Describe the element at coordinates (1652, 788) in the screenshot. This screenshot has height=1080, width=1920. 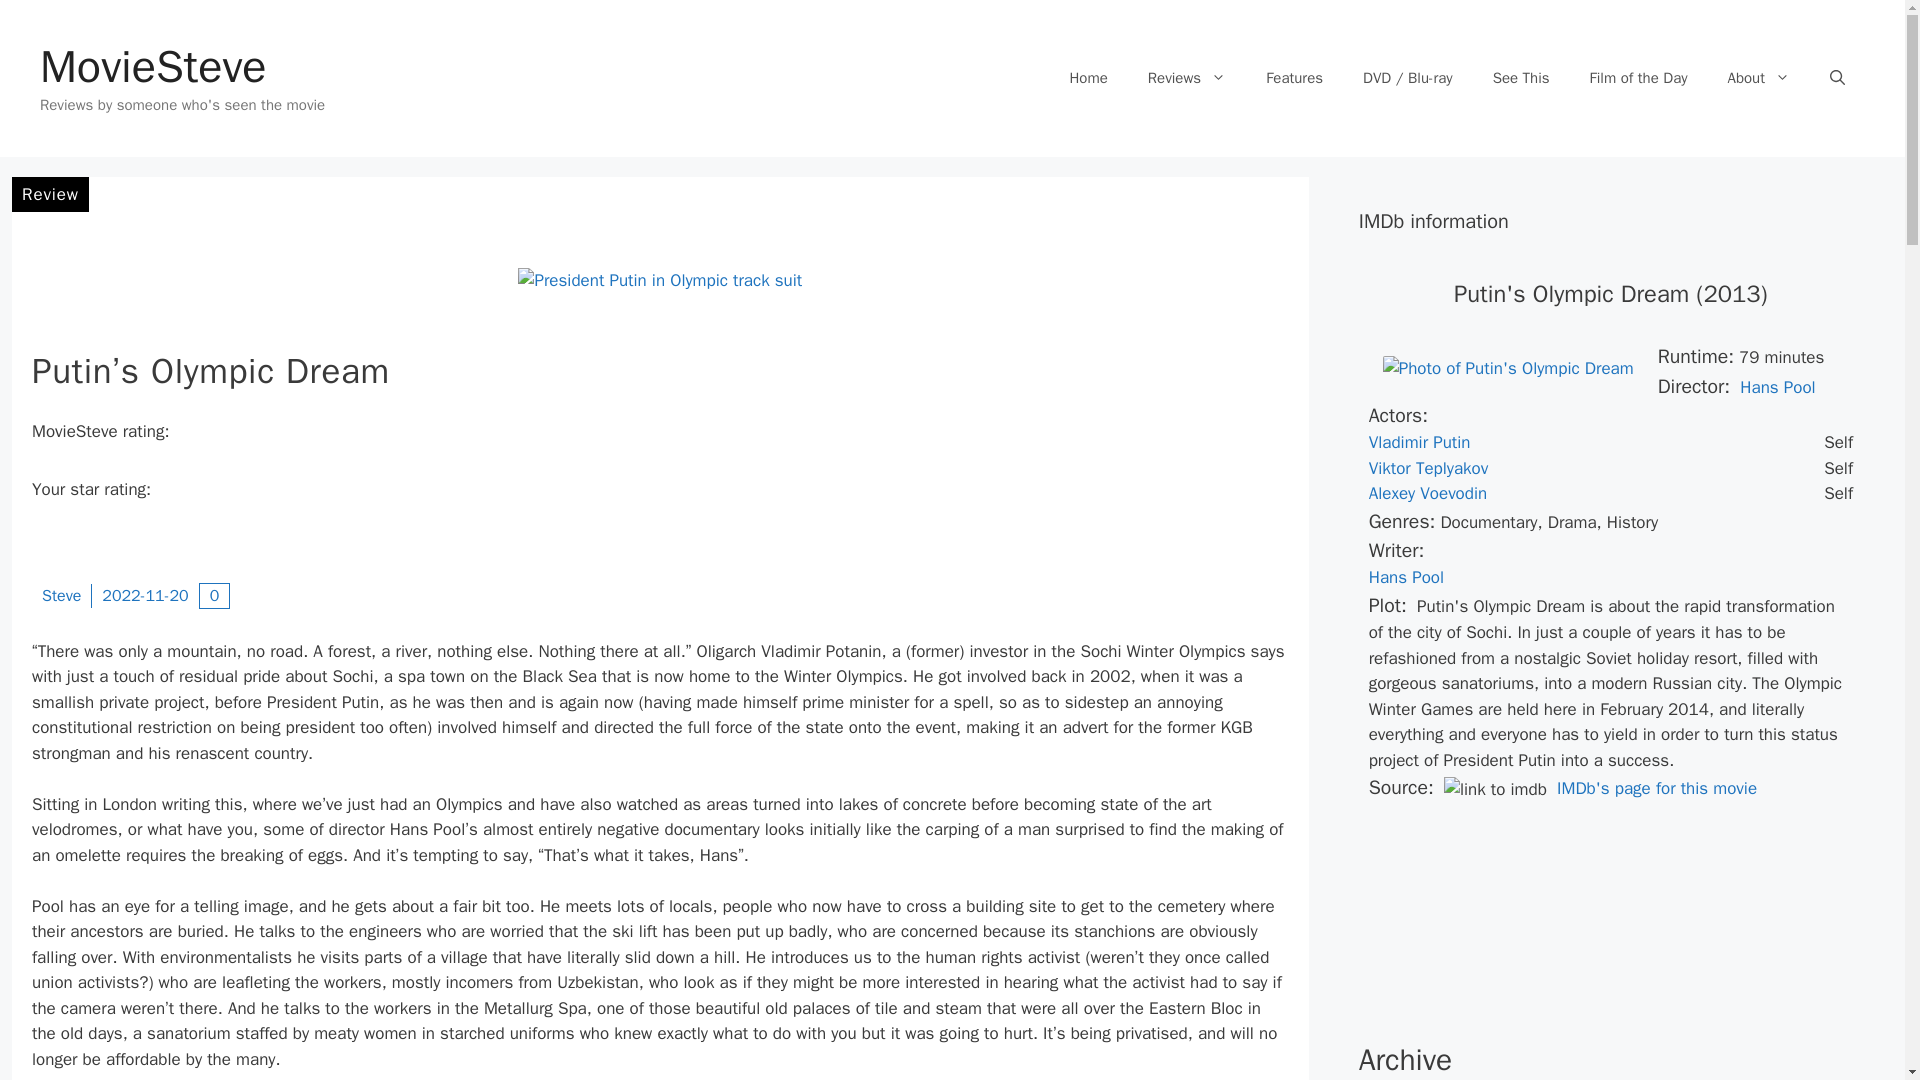
I see `Go to IMDb website for this movie` at that location.